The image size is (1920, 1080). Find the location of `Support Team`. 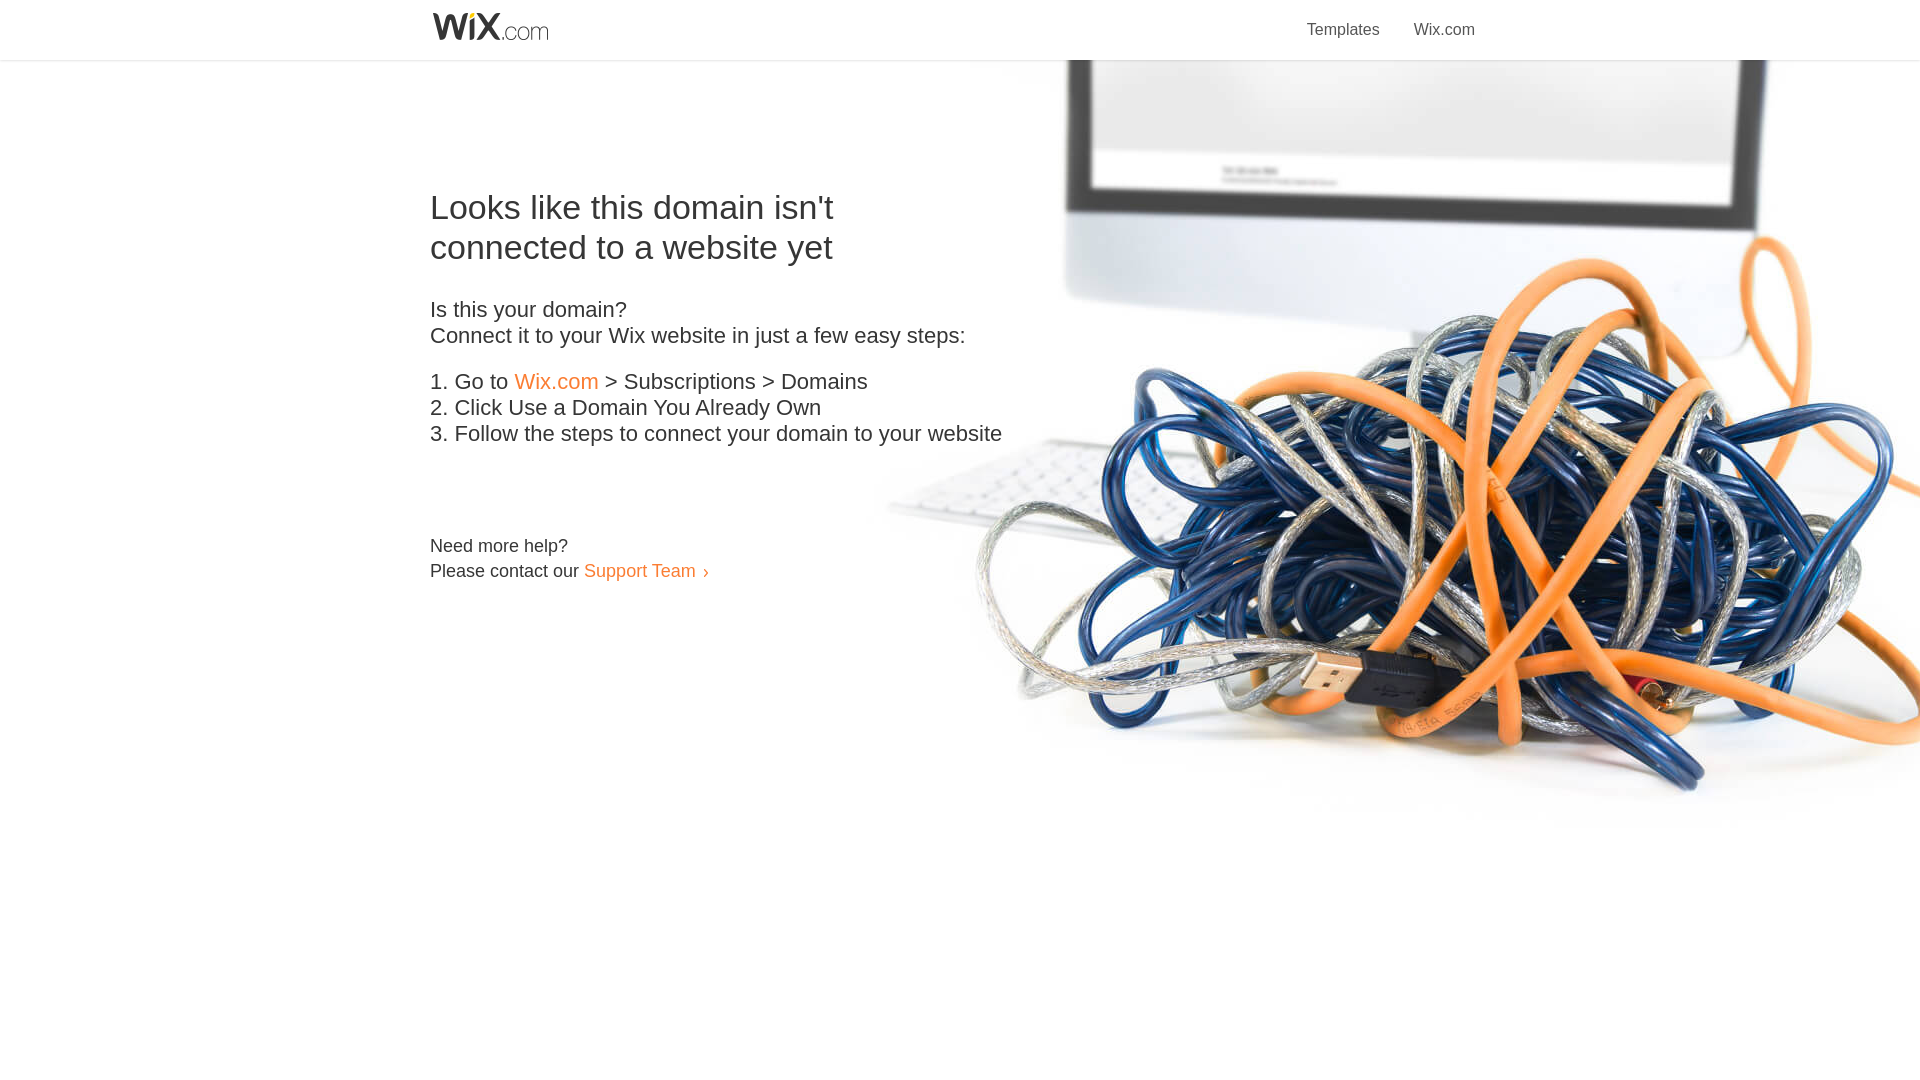

Support Team is located at coordinates (639, 570).